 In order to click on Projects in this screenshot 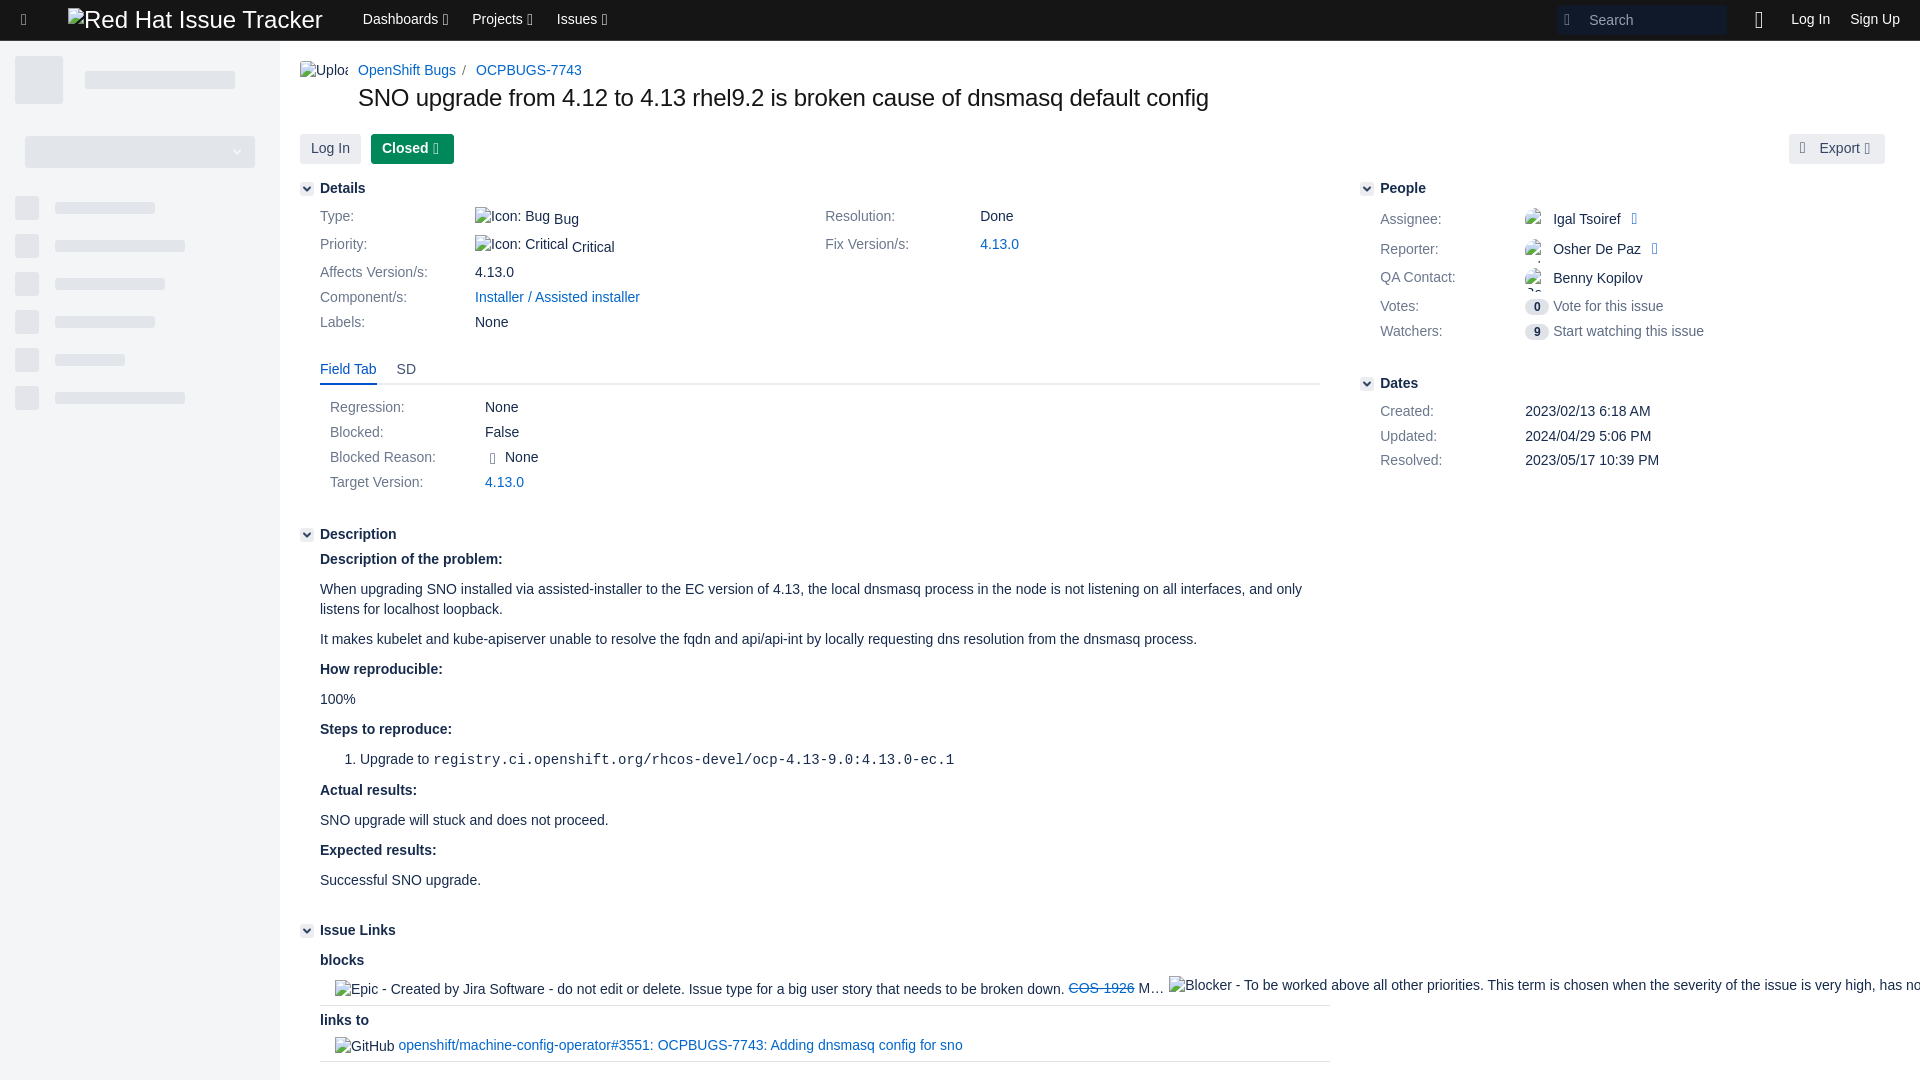, I will do `click(504, 20)`.